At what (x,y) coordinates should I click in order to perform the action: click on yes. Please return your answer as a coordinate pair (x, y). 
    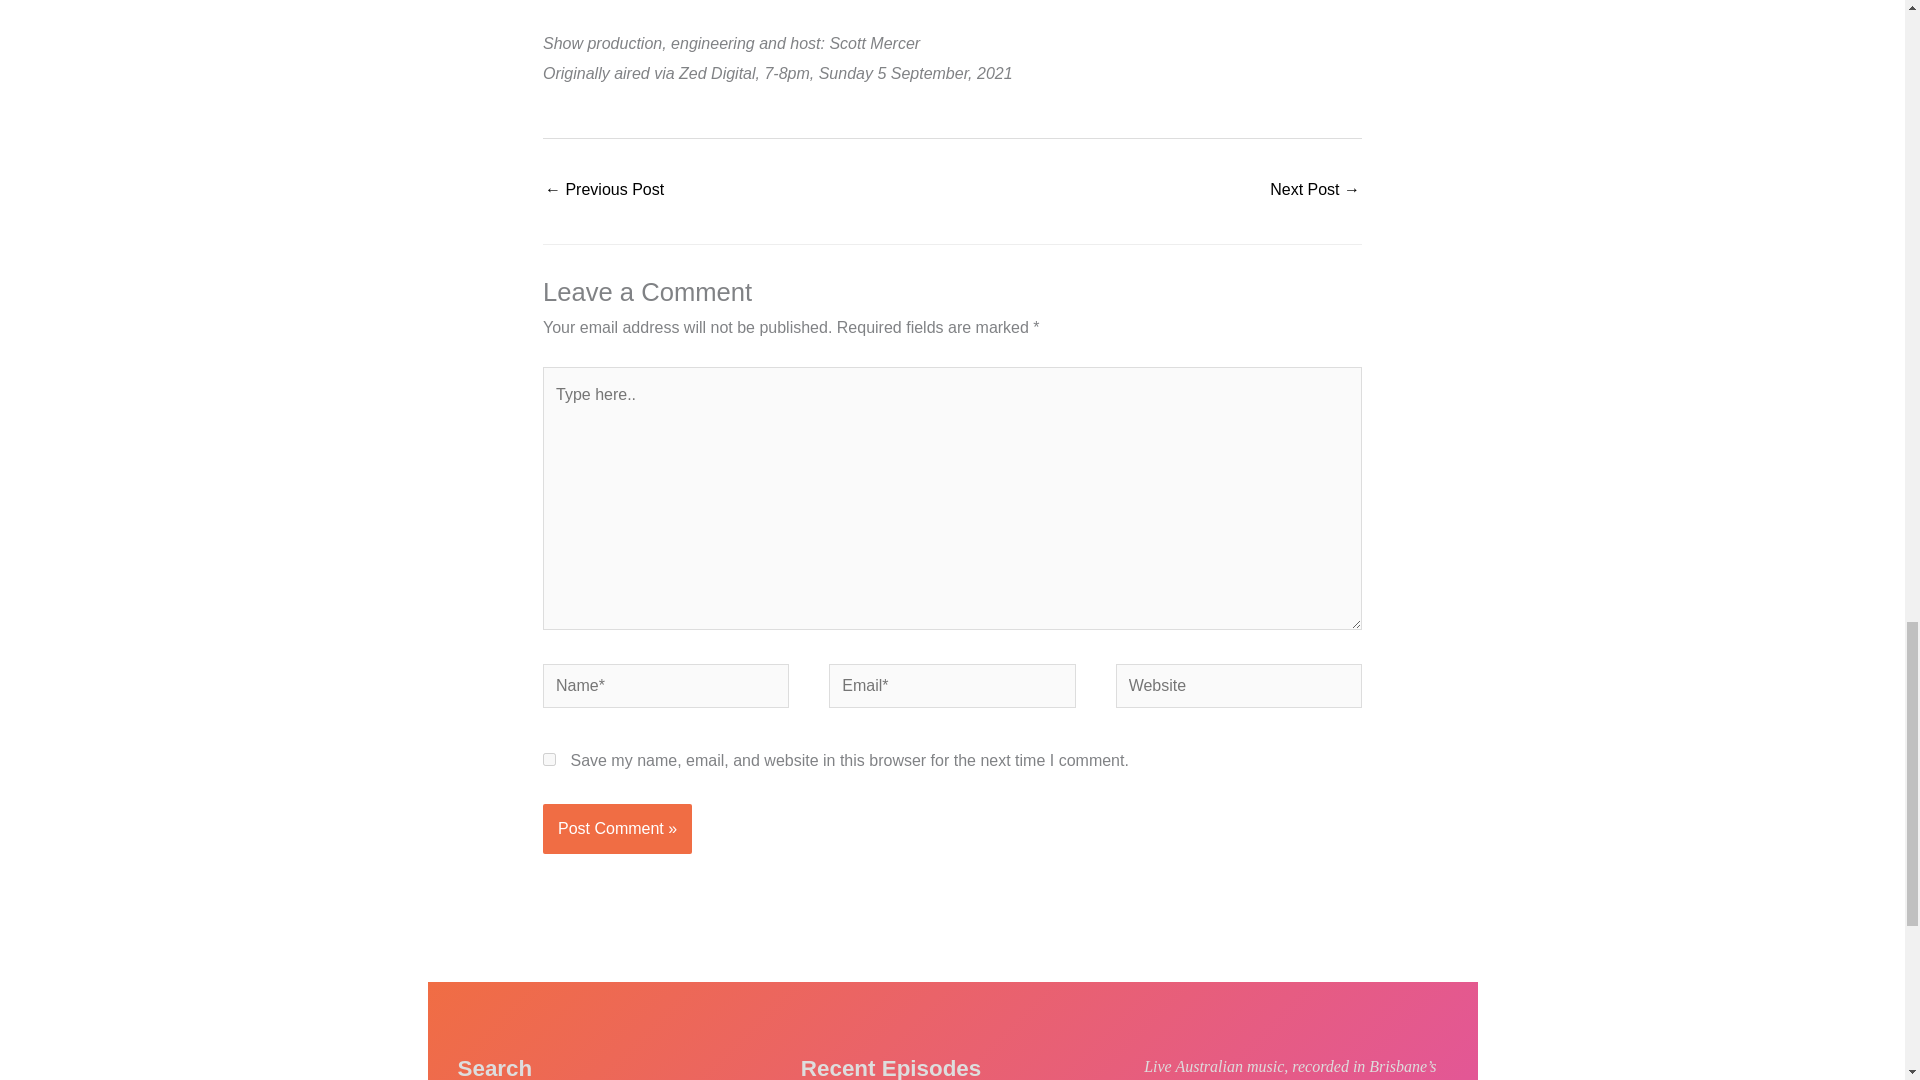
    Looking at the image, I should click on (550, 758).